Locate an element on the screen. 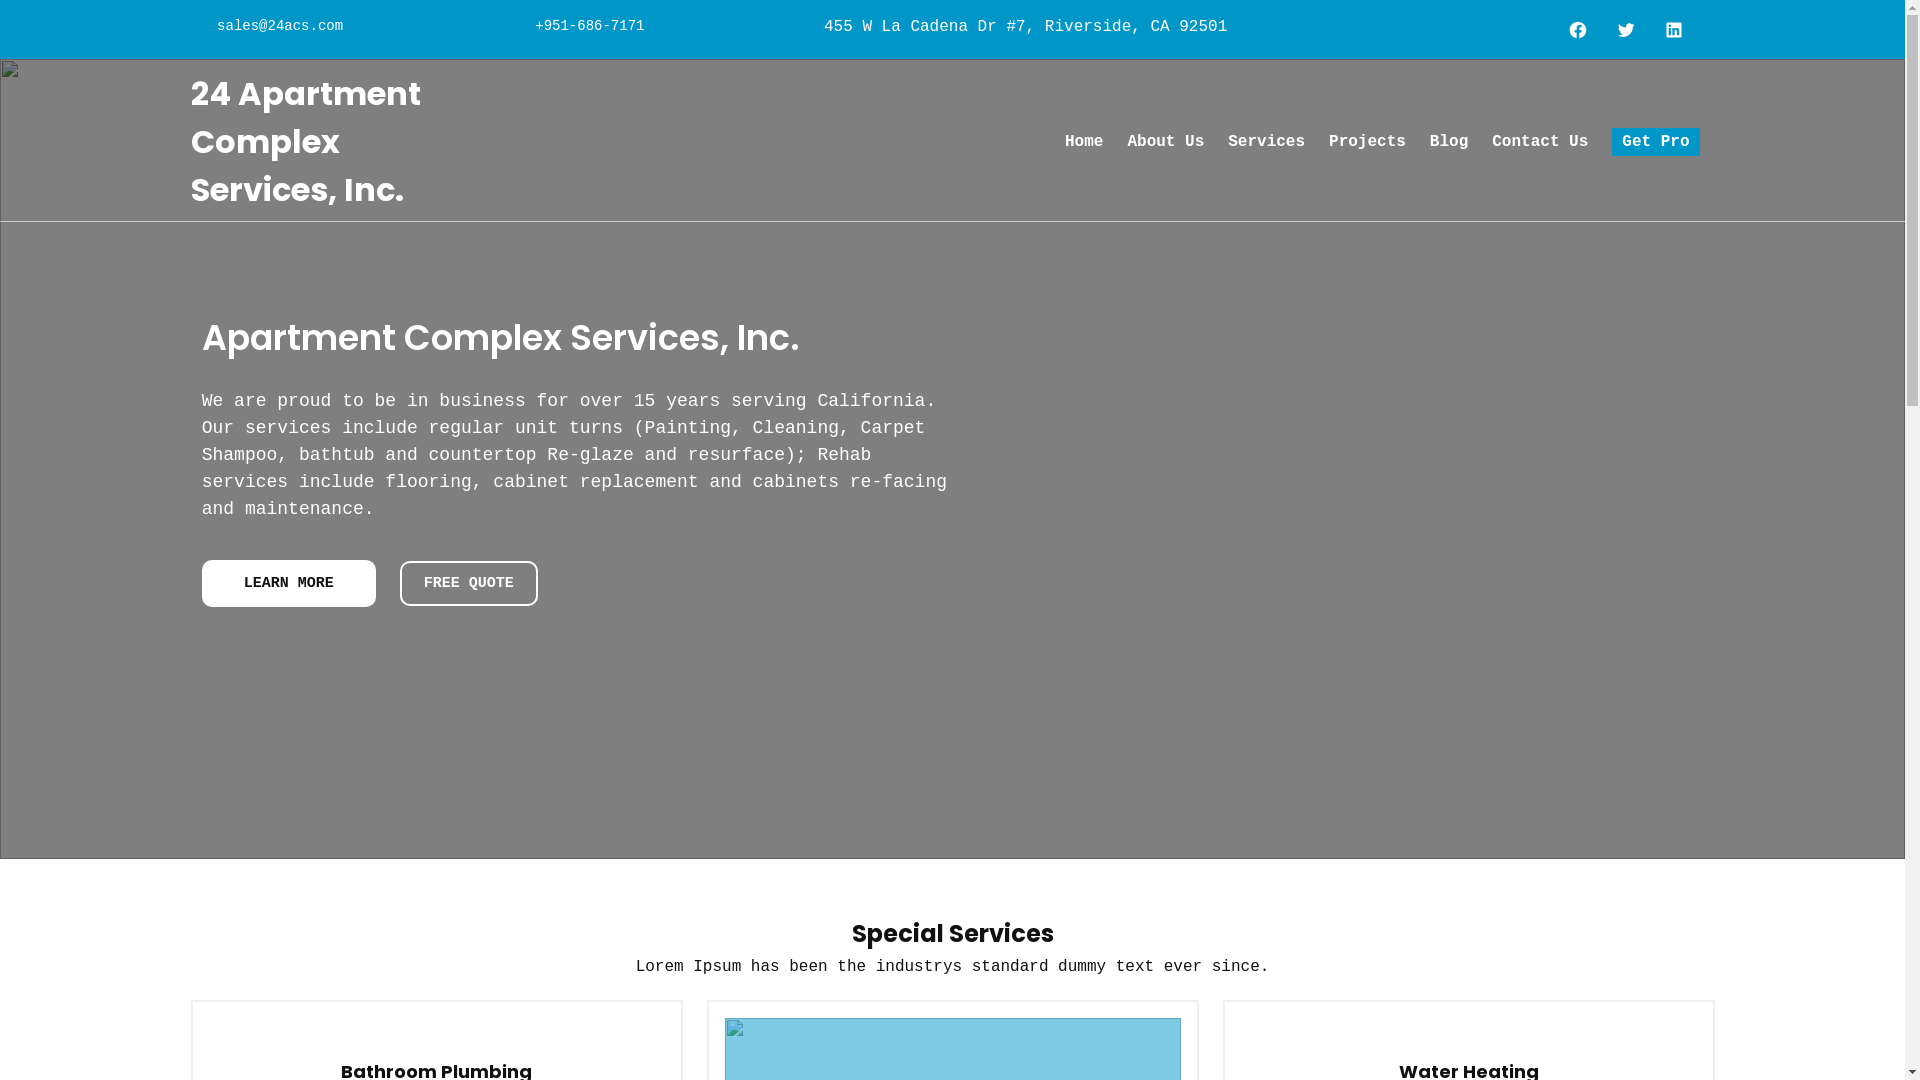 Image resolution: width=1920 pixels, height=1080 pixels. LinkedIn is located at coordinates (1676, 30).